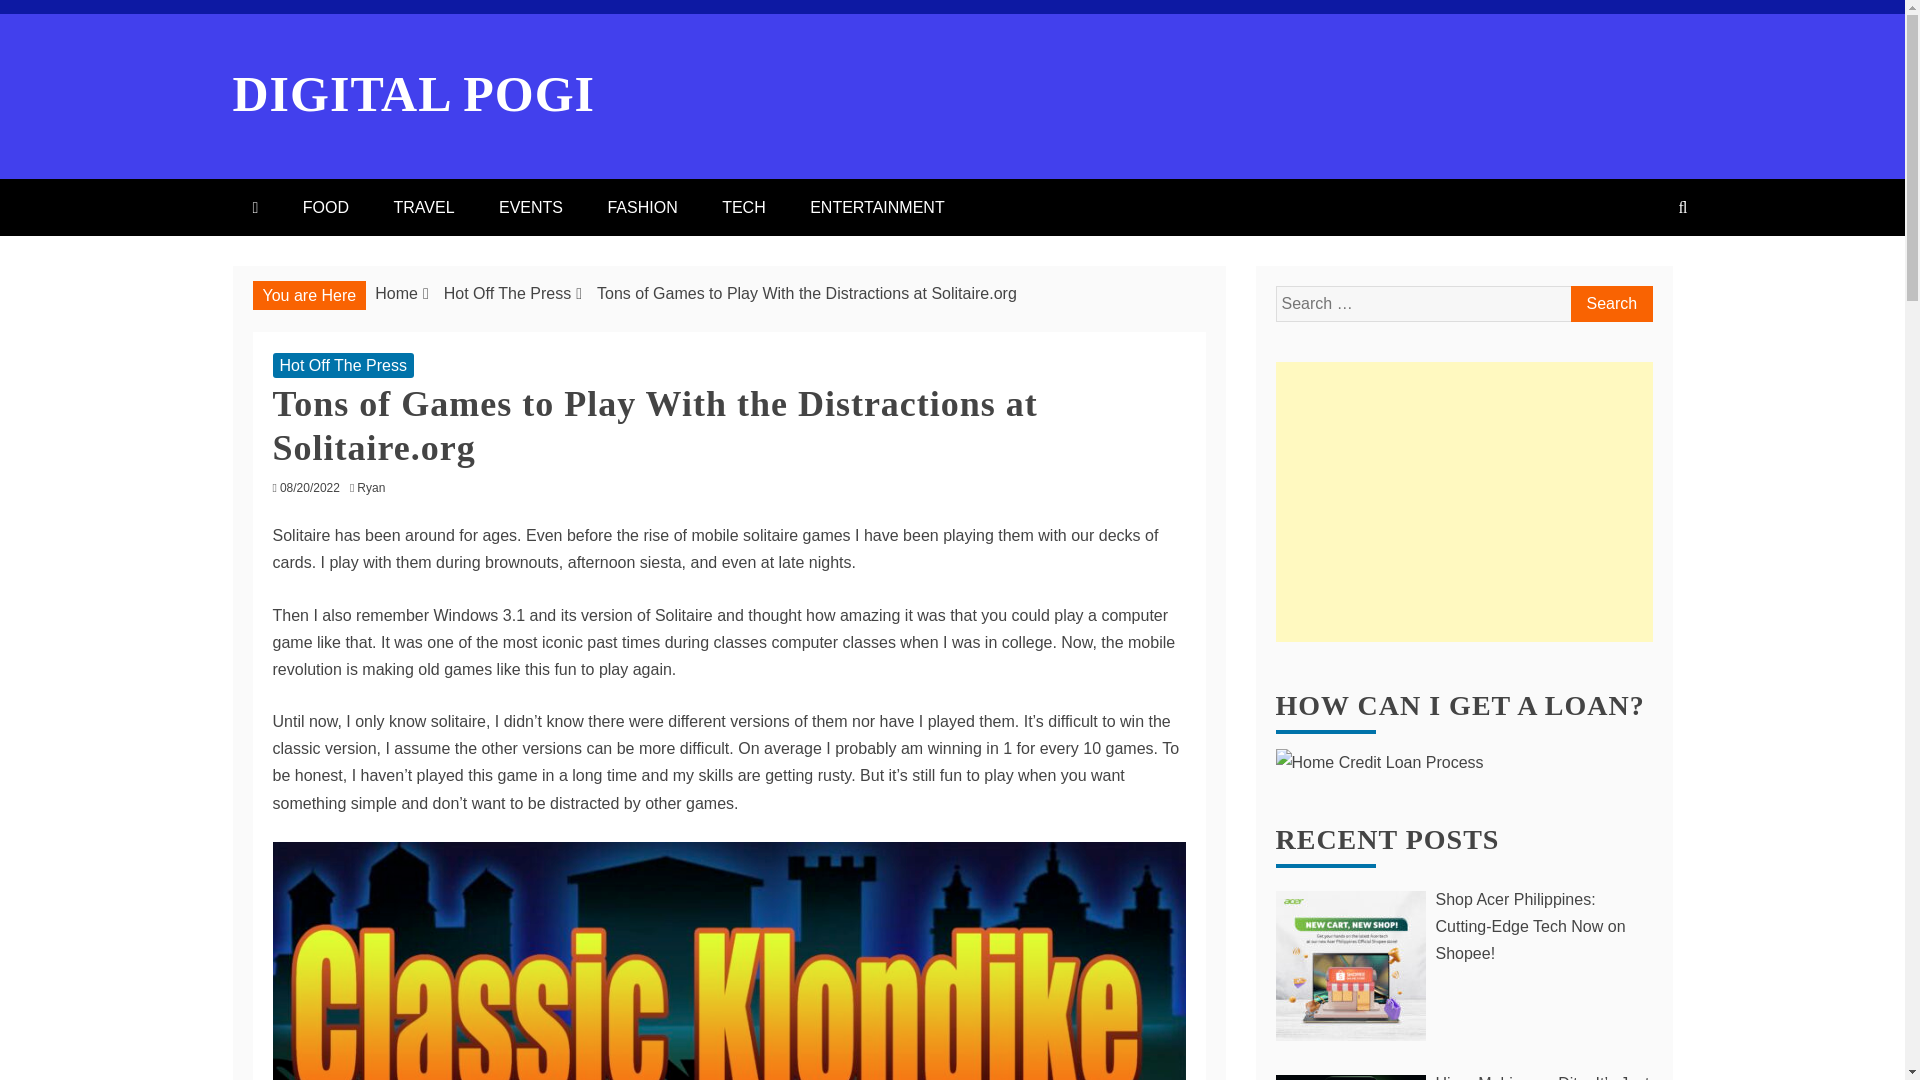  I want to click on FASHION, so click(642, 208).